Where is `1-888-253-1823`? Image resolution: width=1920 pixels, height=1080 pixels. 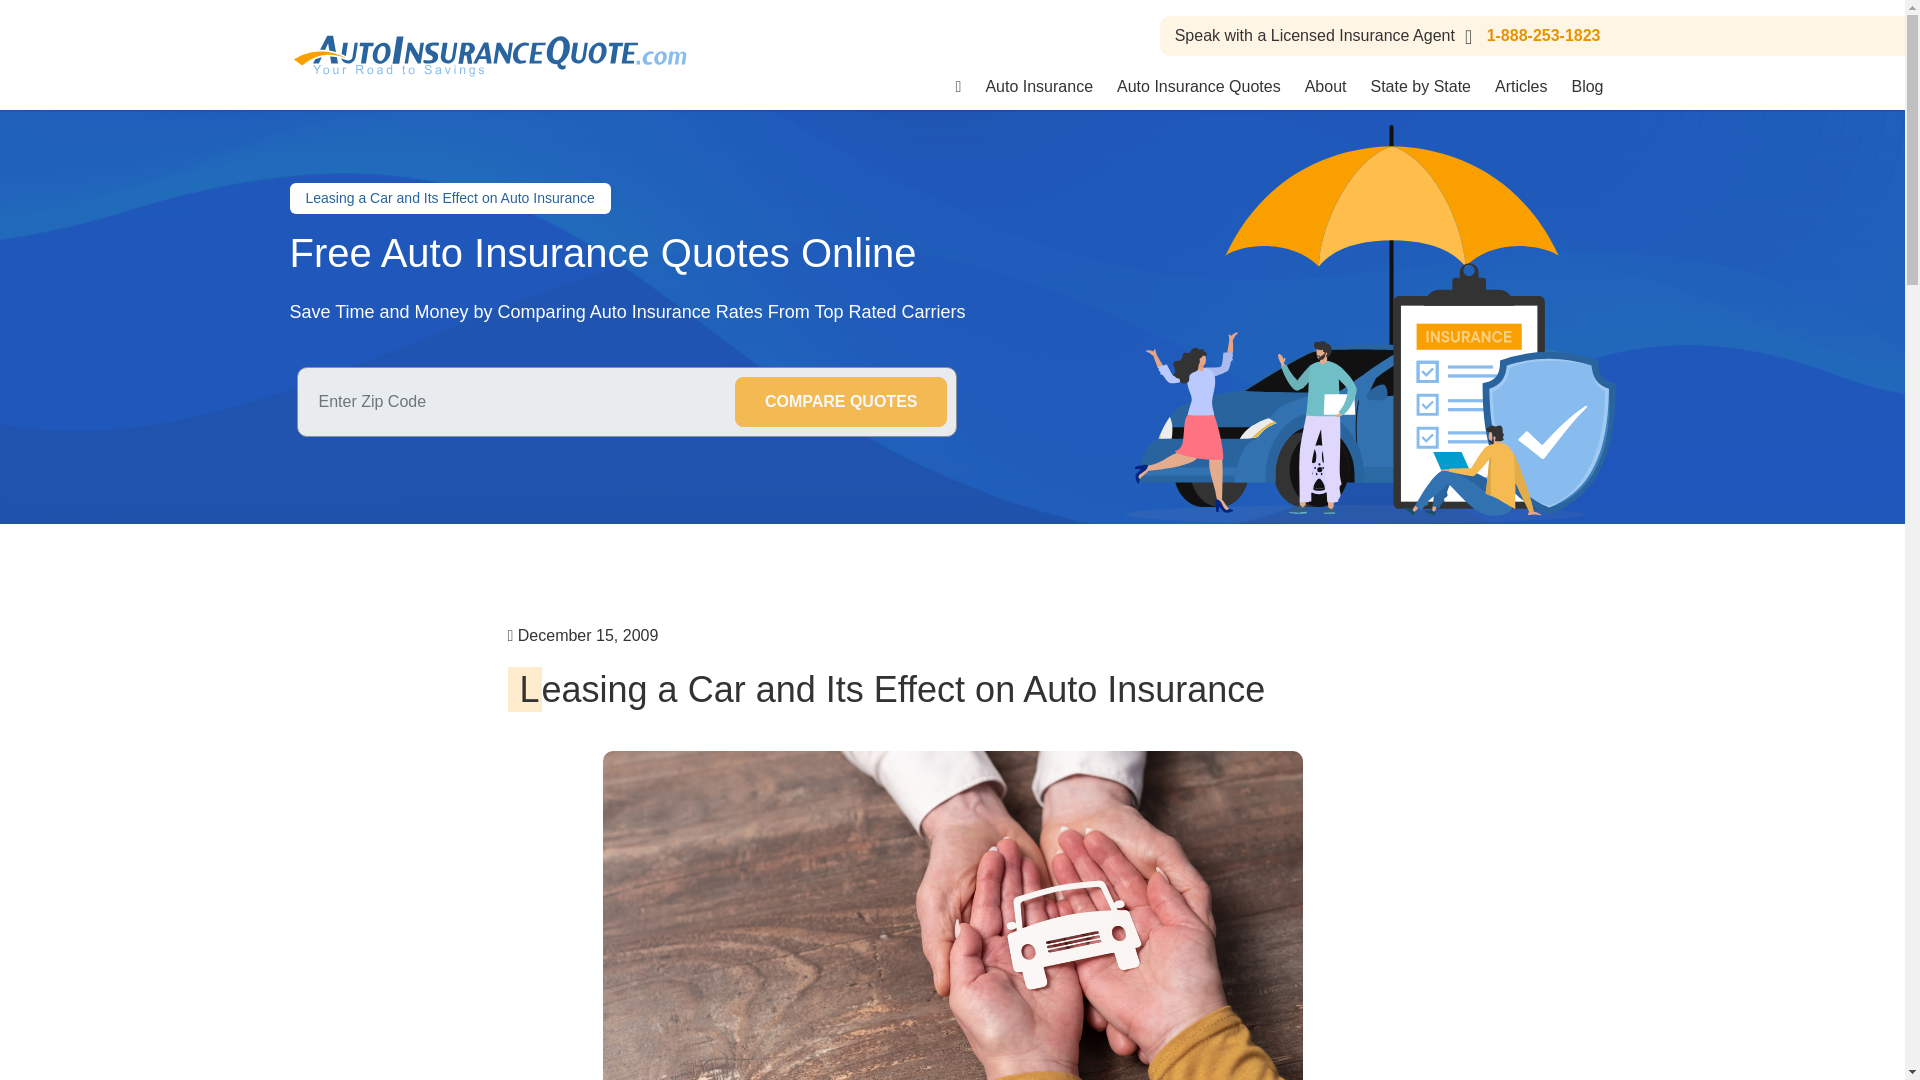
1-888-253-1823 is located at coordinates (1528, 36).